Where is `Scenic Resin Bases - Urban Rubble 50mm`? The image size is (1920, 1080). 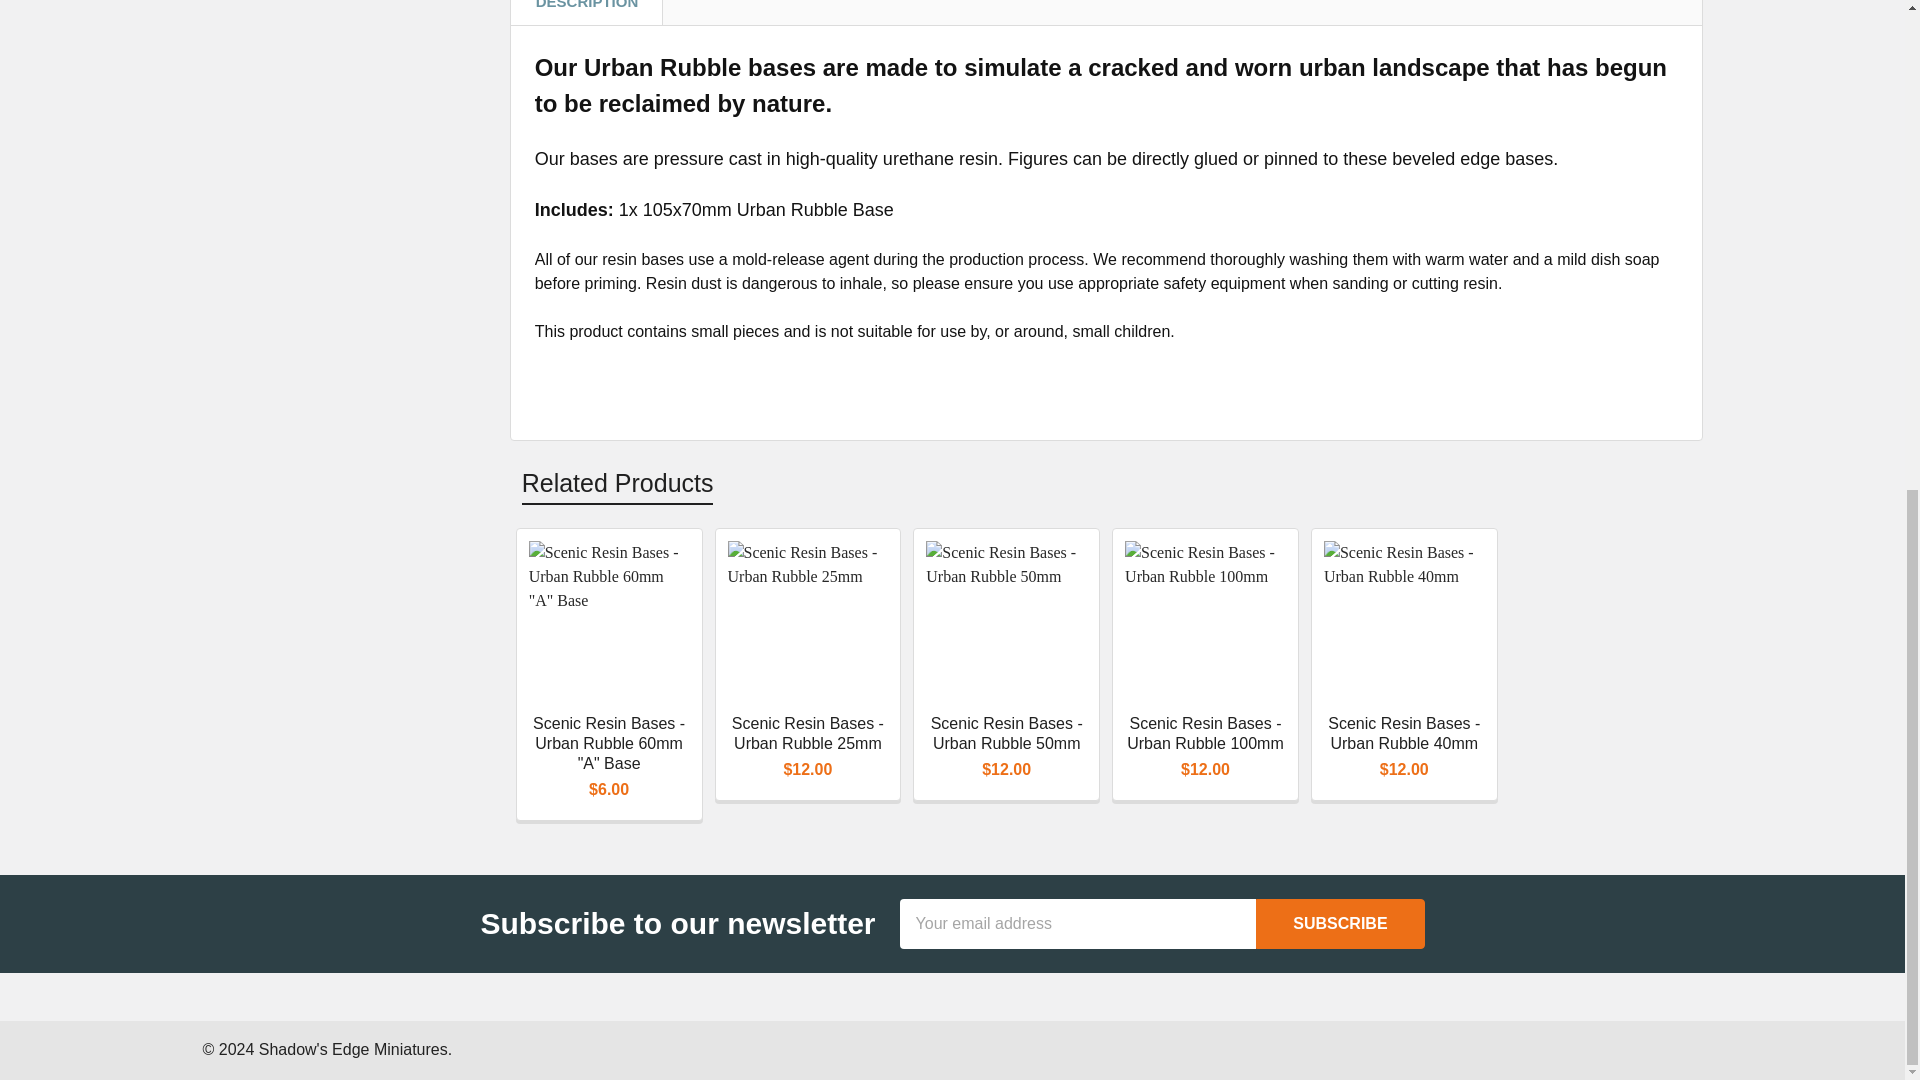 Scenic Resin Bases - Urban Rubble 50mm is located at coordinates (1006, 622).